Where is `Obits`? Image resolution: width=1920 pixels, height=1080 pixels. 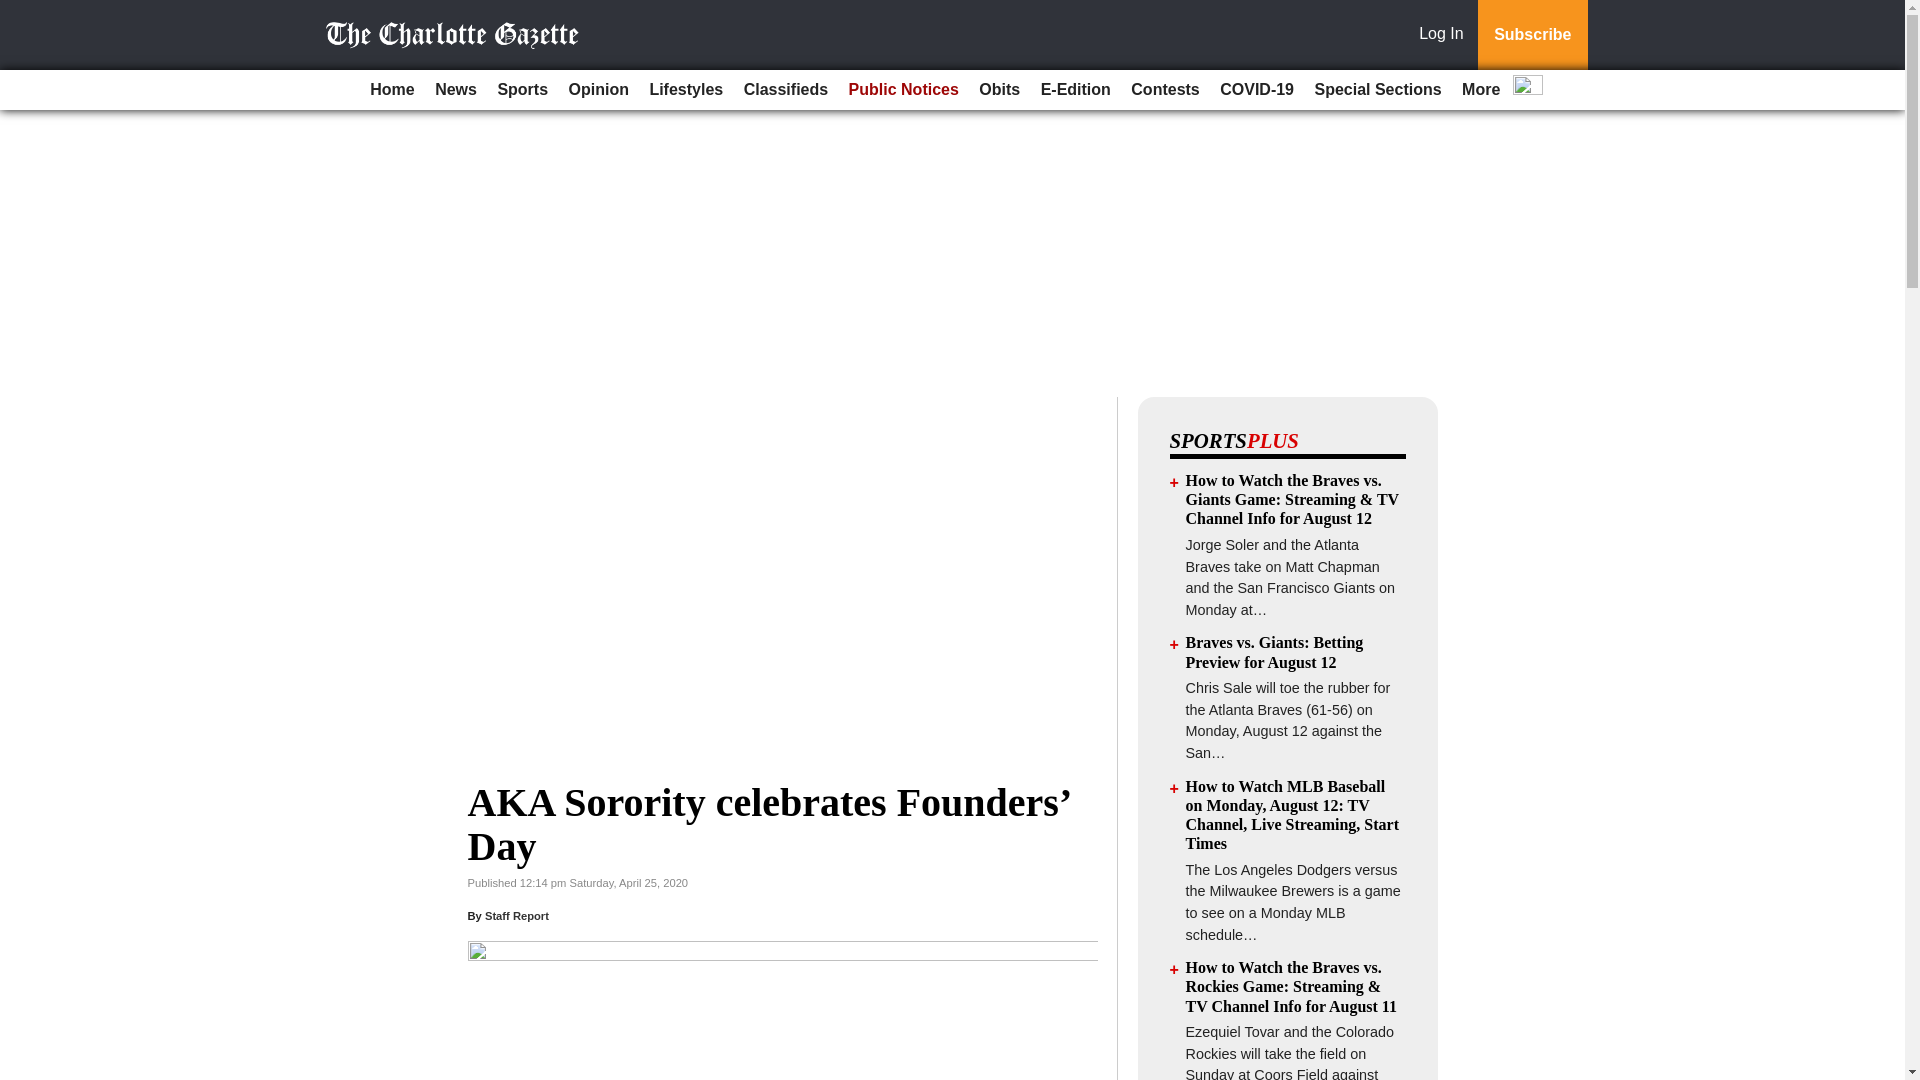
Obits is located at coordinates (999, 90).